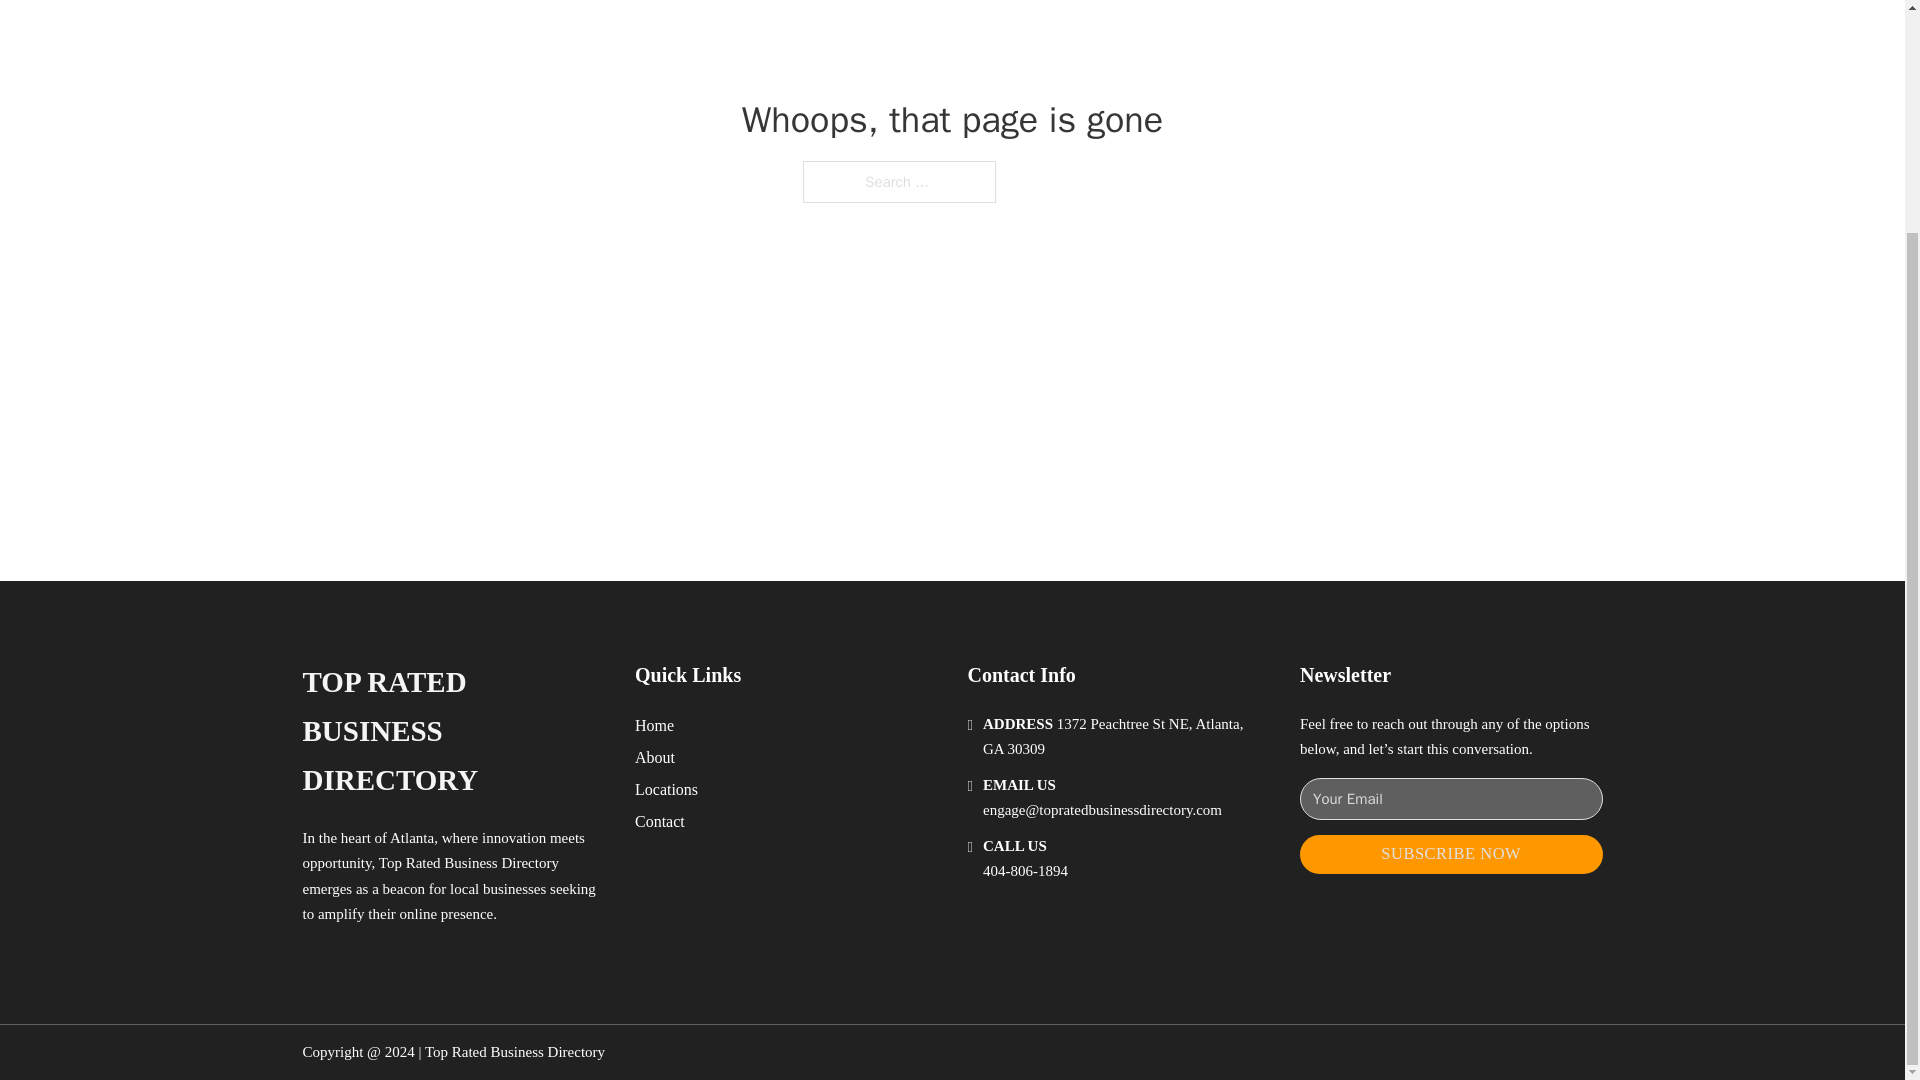 The width and height of the screenshot is (1920, 1080). Describe the element at coordinates (1025, 870) in the screenshot. I see `404-806-1894` at that location.